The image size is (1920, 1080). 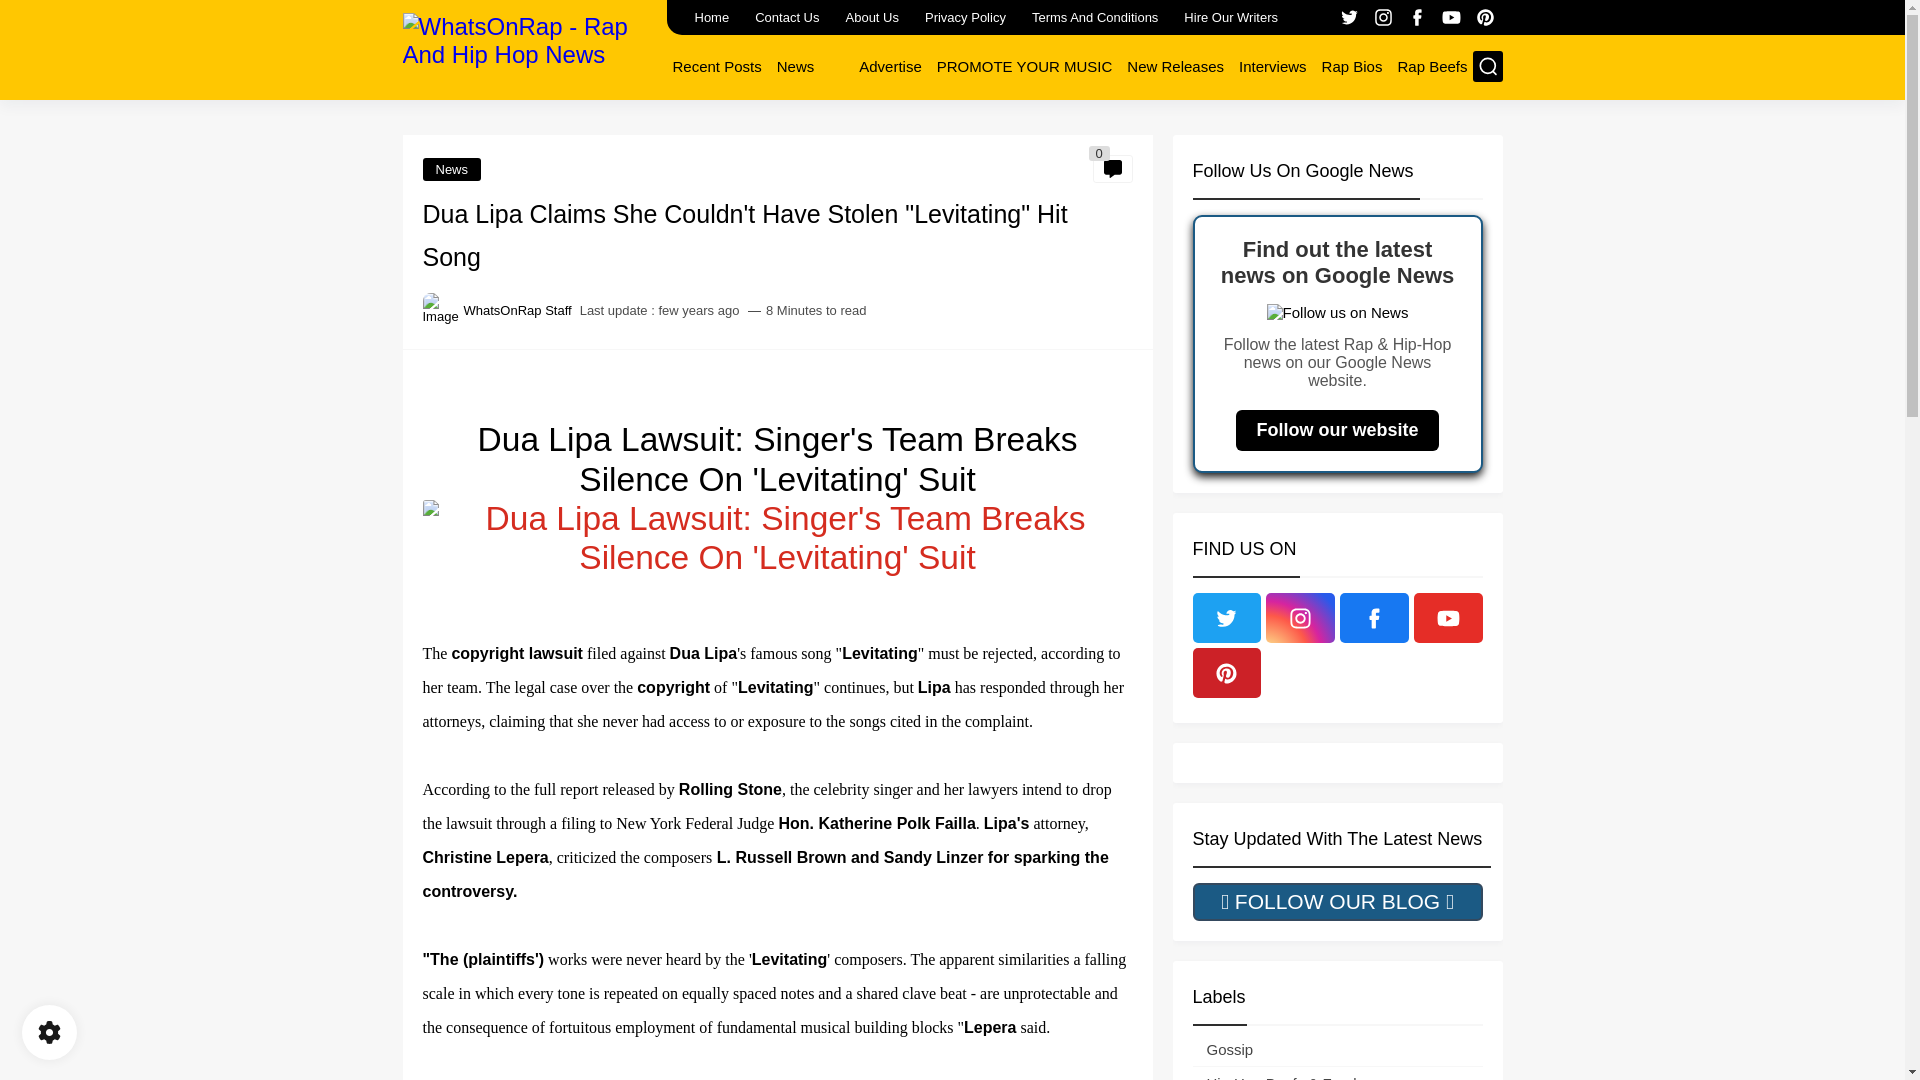 What do you see at coordinates (526, 48) in the screenshot?
I see `WhatsOnRap - Rap And Hip Hop News` at bounding box center [526, 48].